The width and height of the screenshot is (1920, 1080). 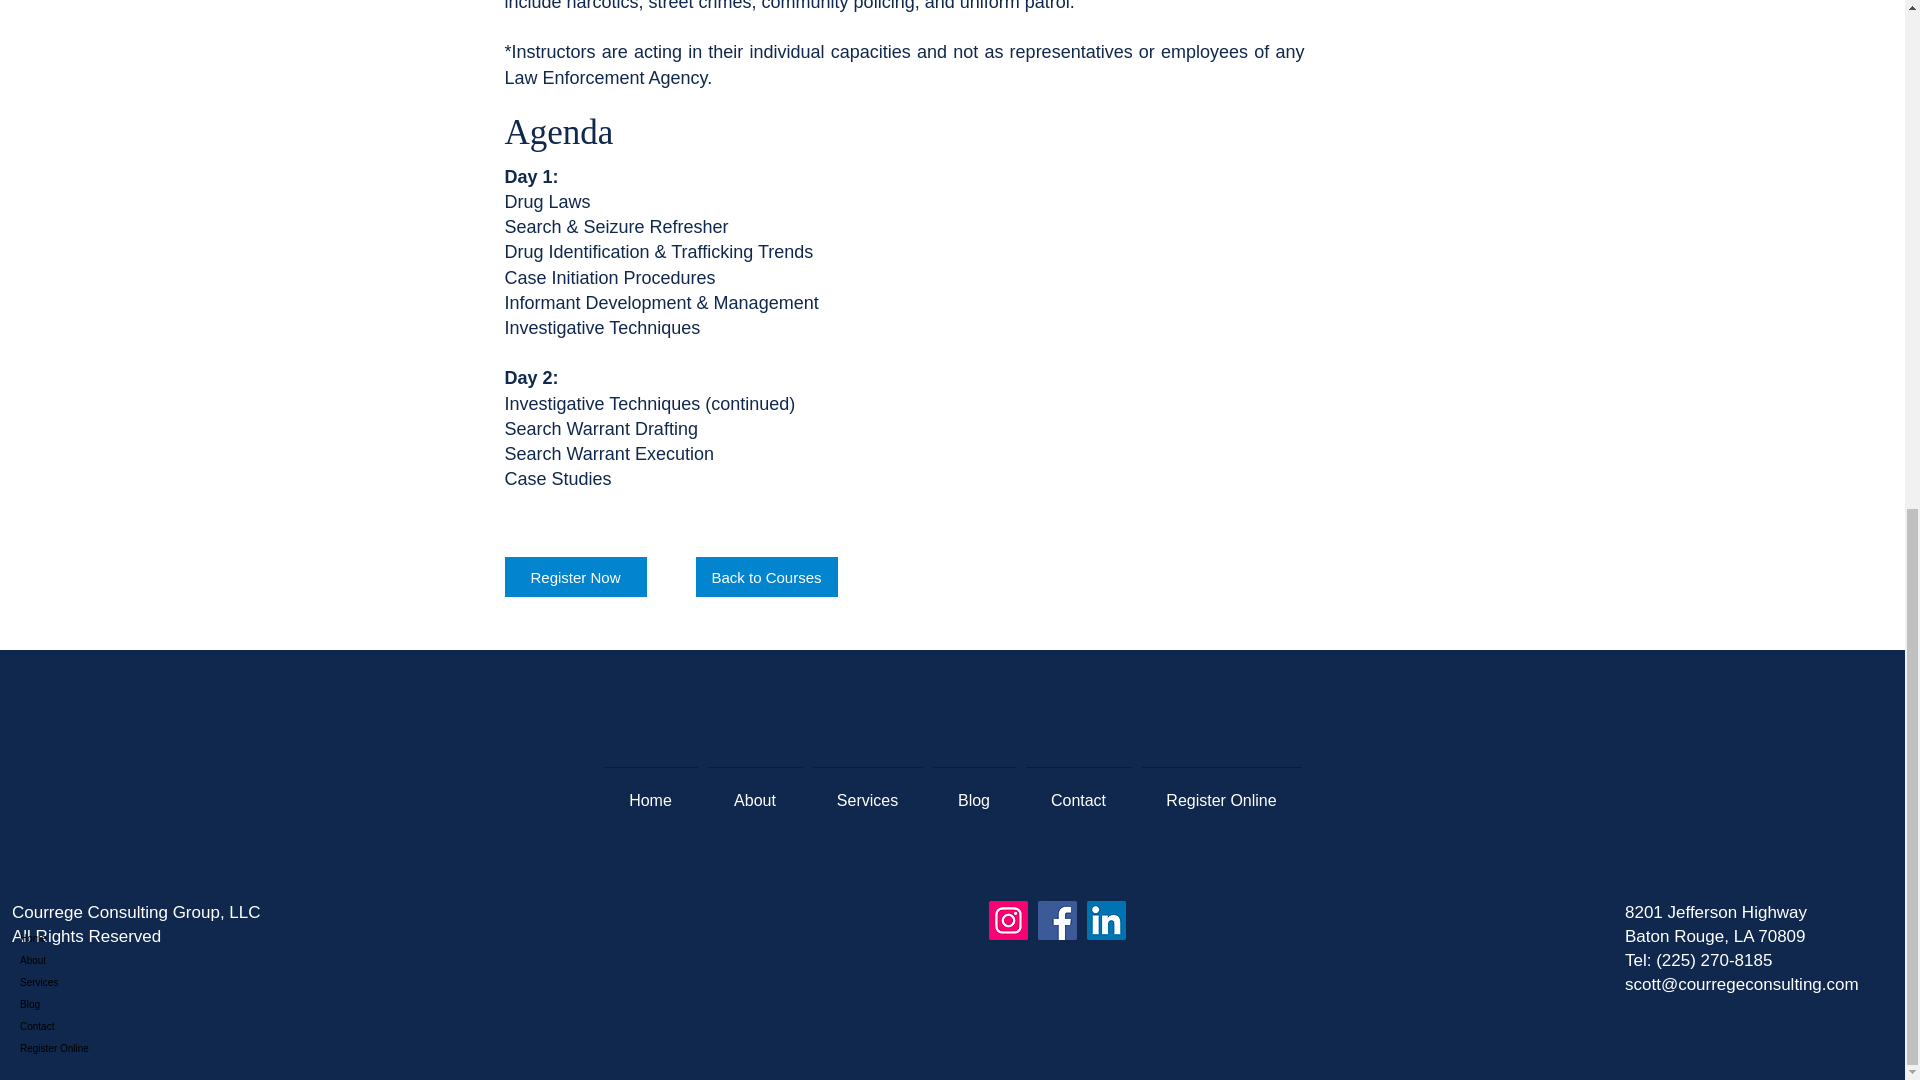 I want to click on Contact, so click(x=1078, y=791).